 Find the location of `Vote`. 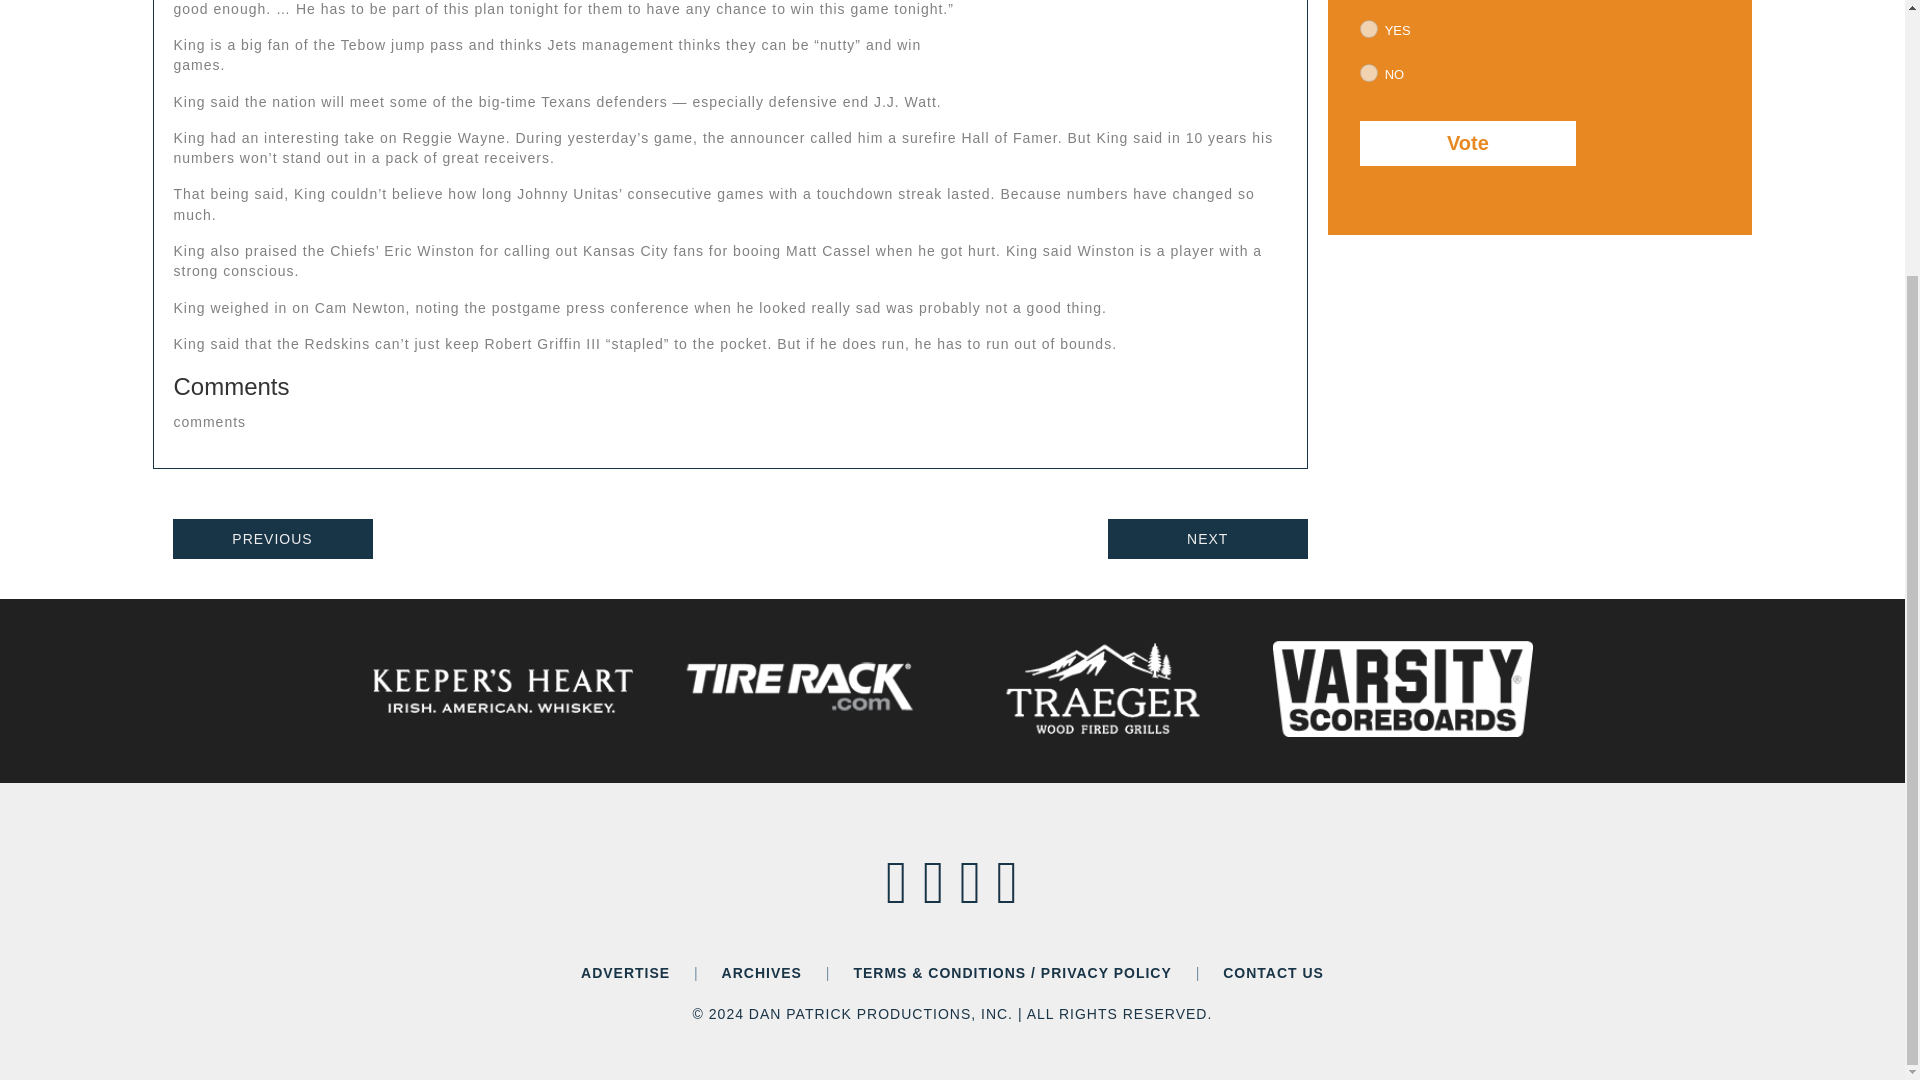

Vote is located at coordinates (1468, 143).